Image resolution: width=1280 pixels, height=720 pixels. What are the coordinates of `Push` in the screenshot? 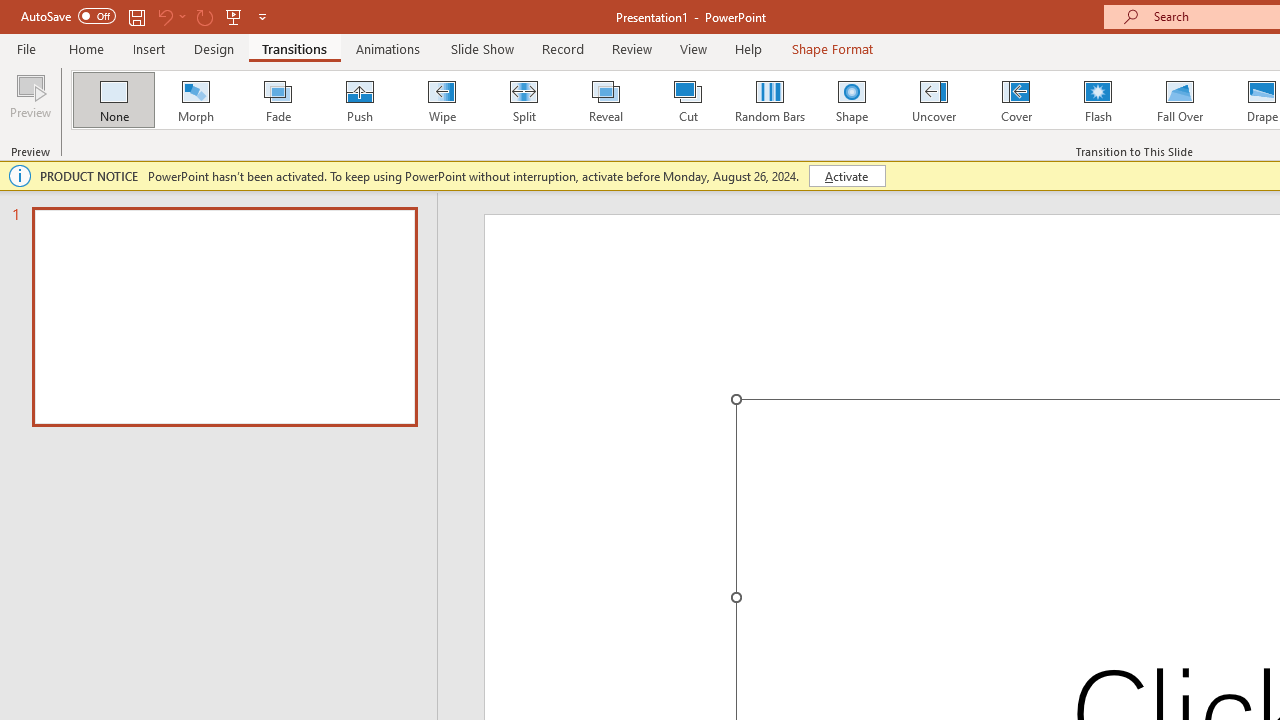 It's located at (359, 100).